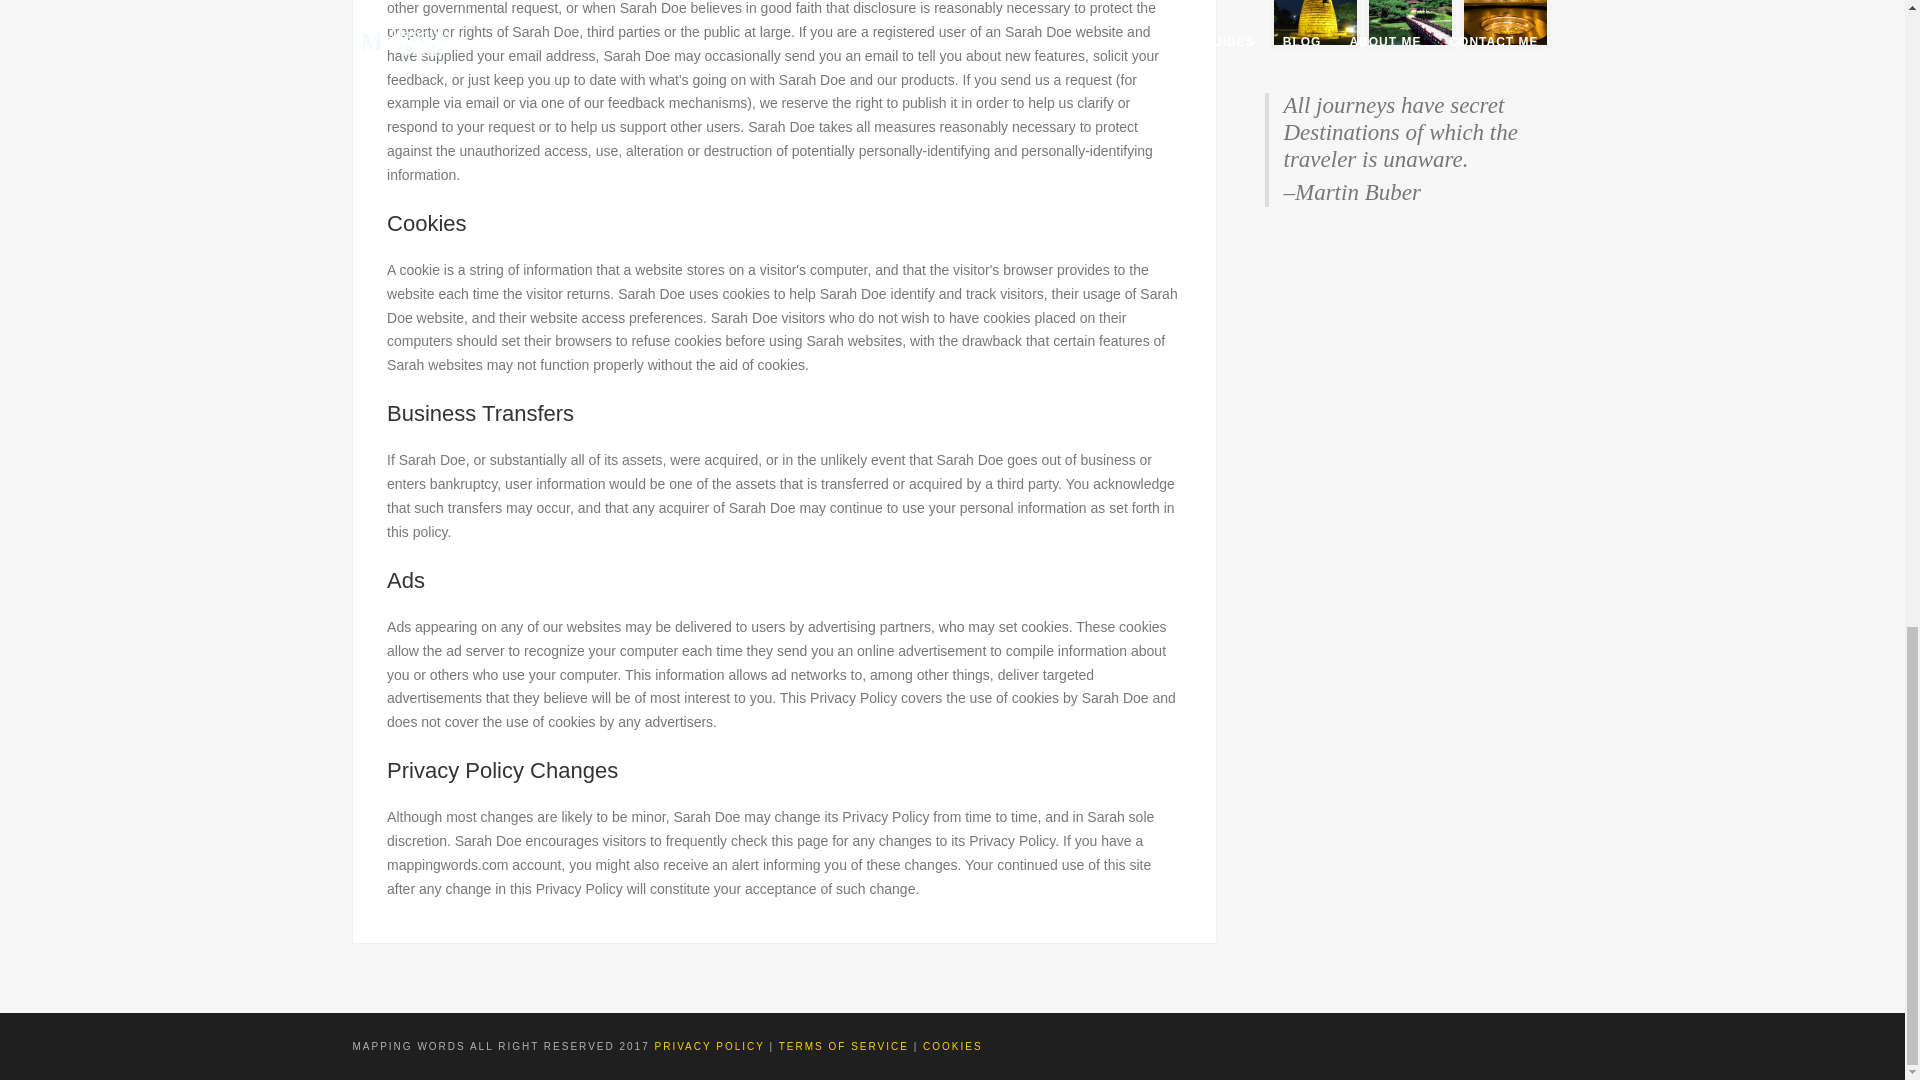  Describe the element at coordinates (712, 1046) in the screenshot. I see `PRIVACY POLICY` at that location.